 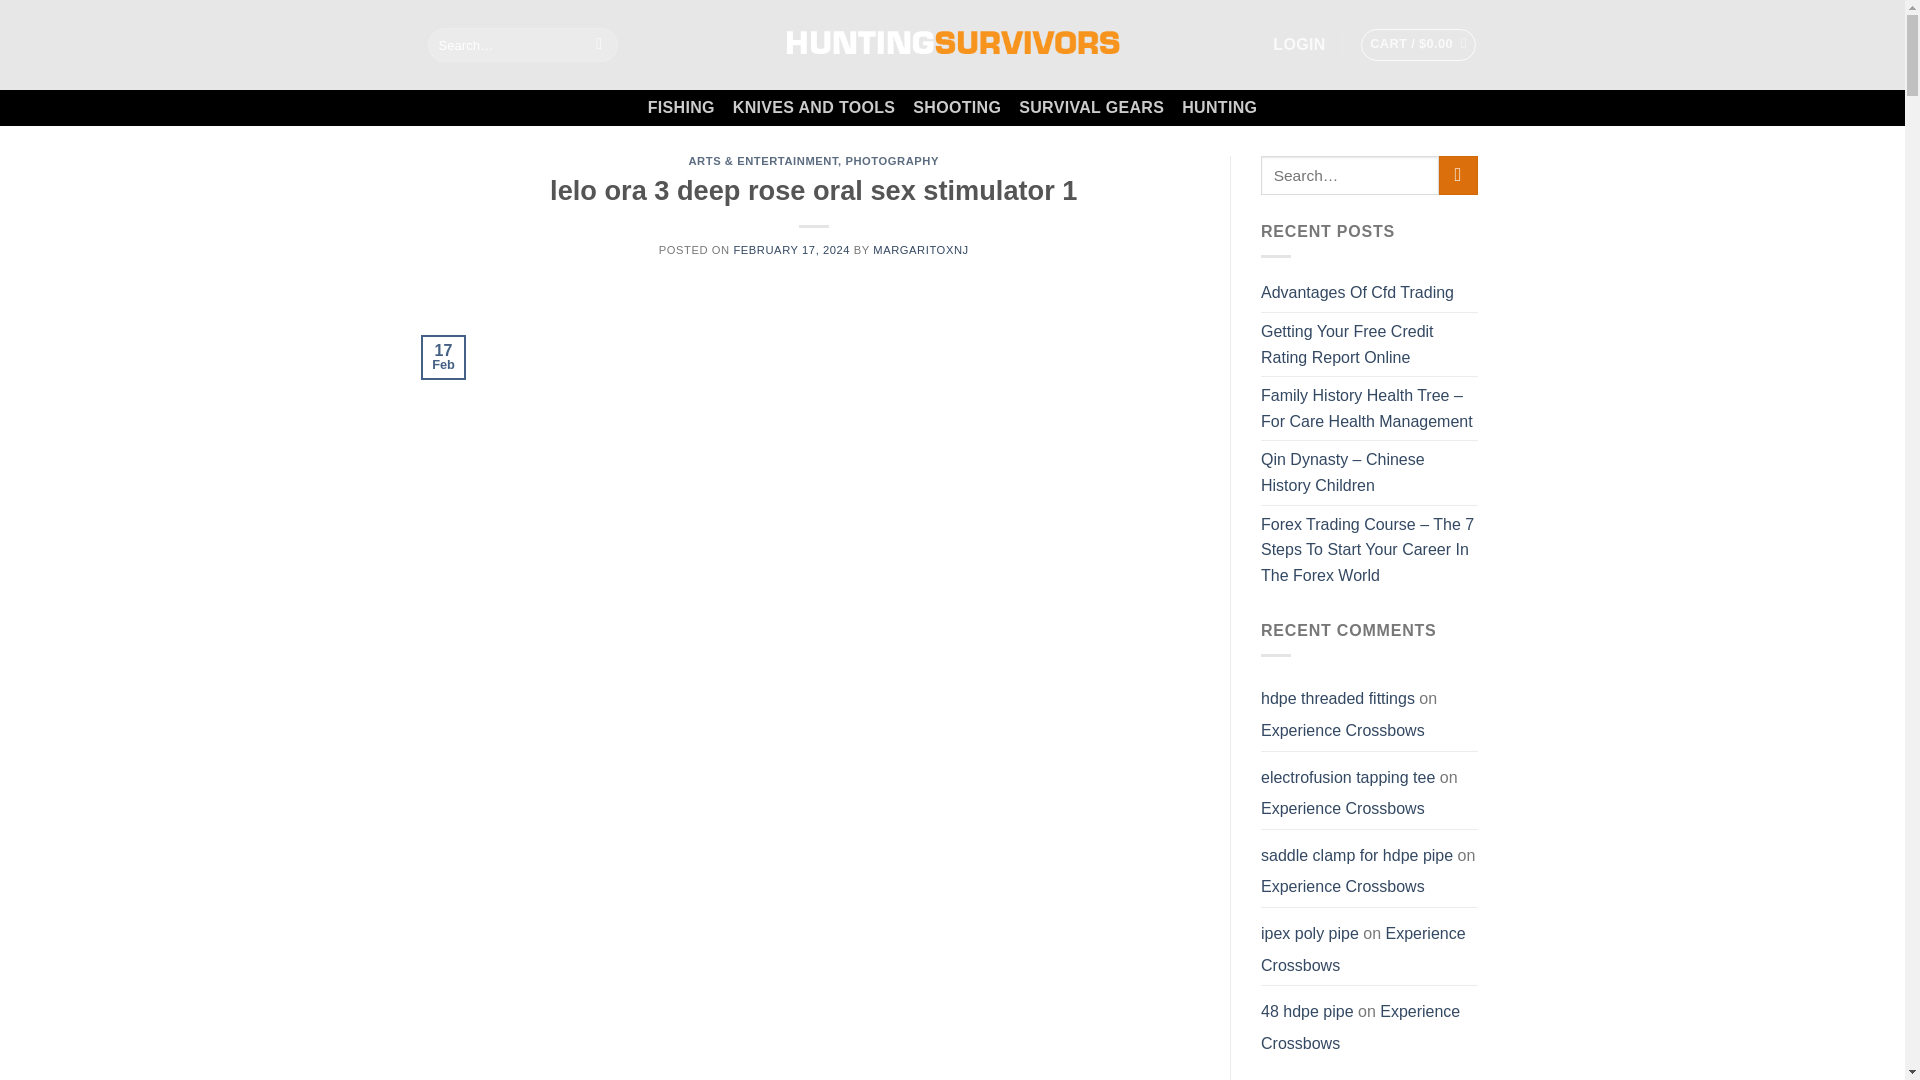 I want to click on MARGARITOXNJ, so click(x=920, y=250).